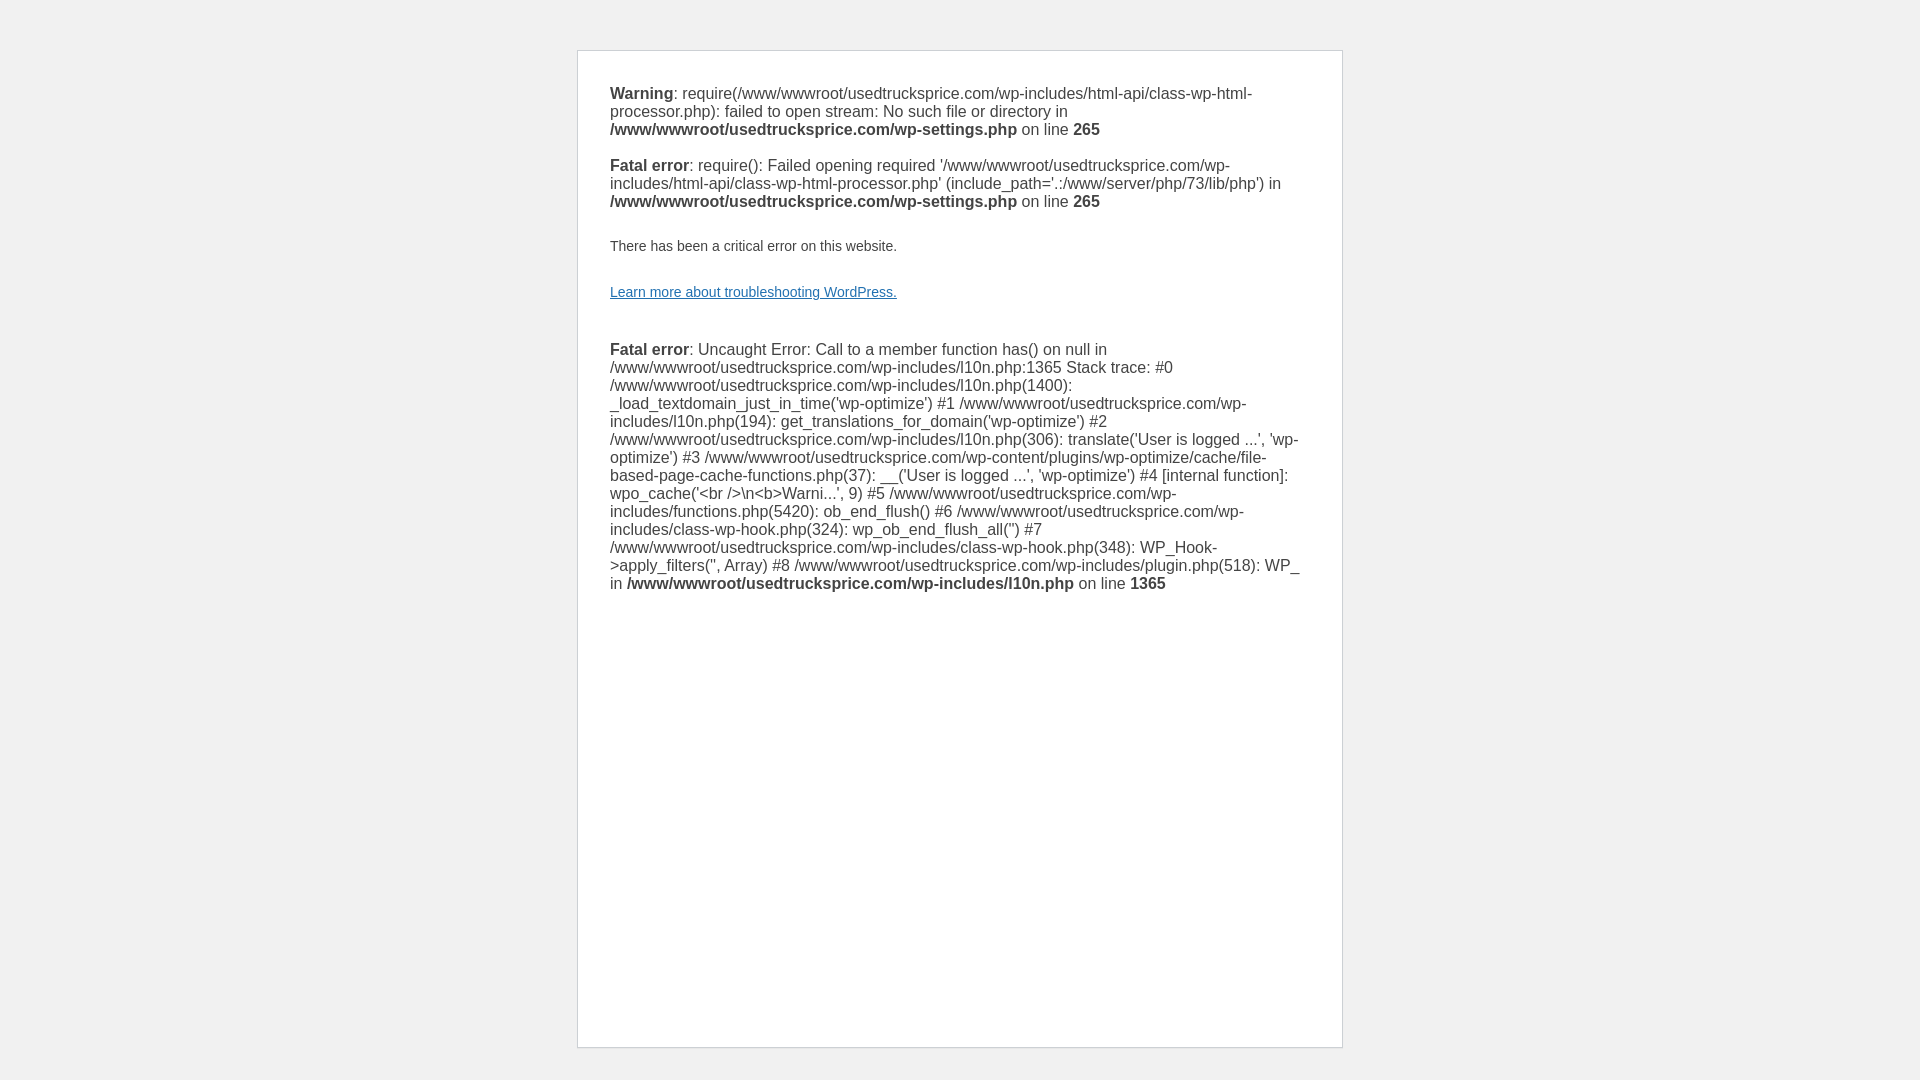 This screenshot has height=1080, width=1920. I want to click on Learn more about troubleshooting WordPress., so click(753, 292).